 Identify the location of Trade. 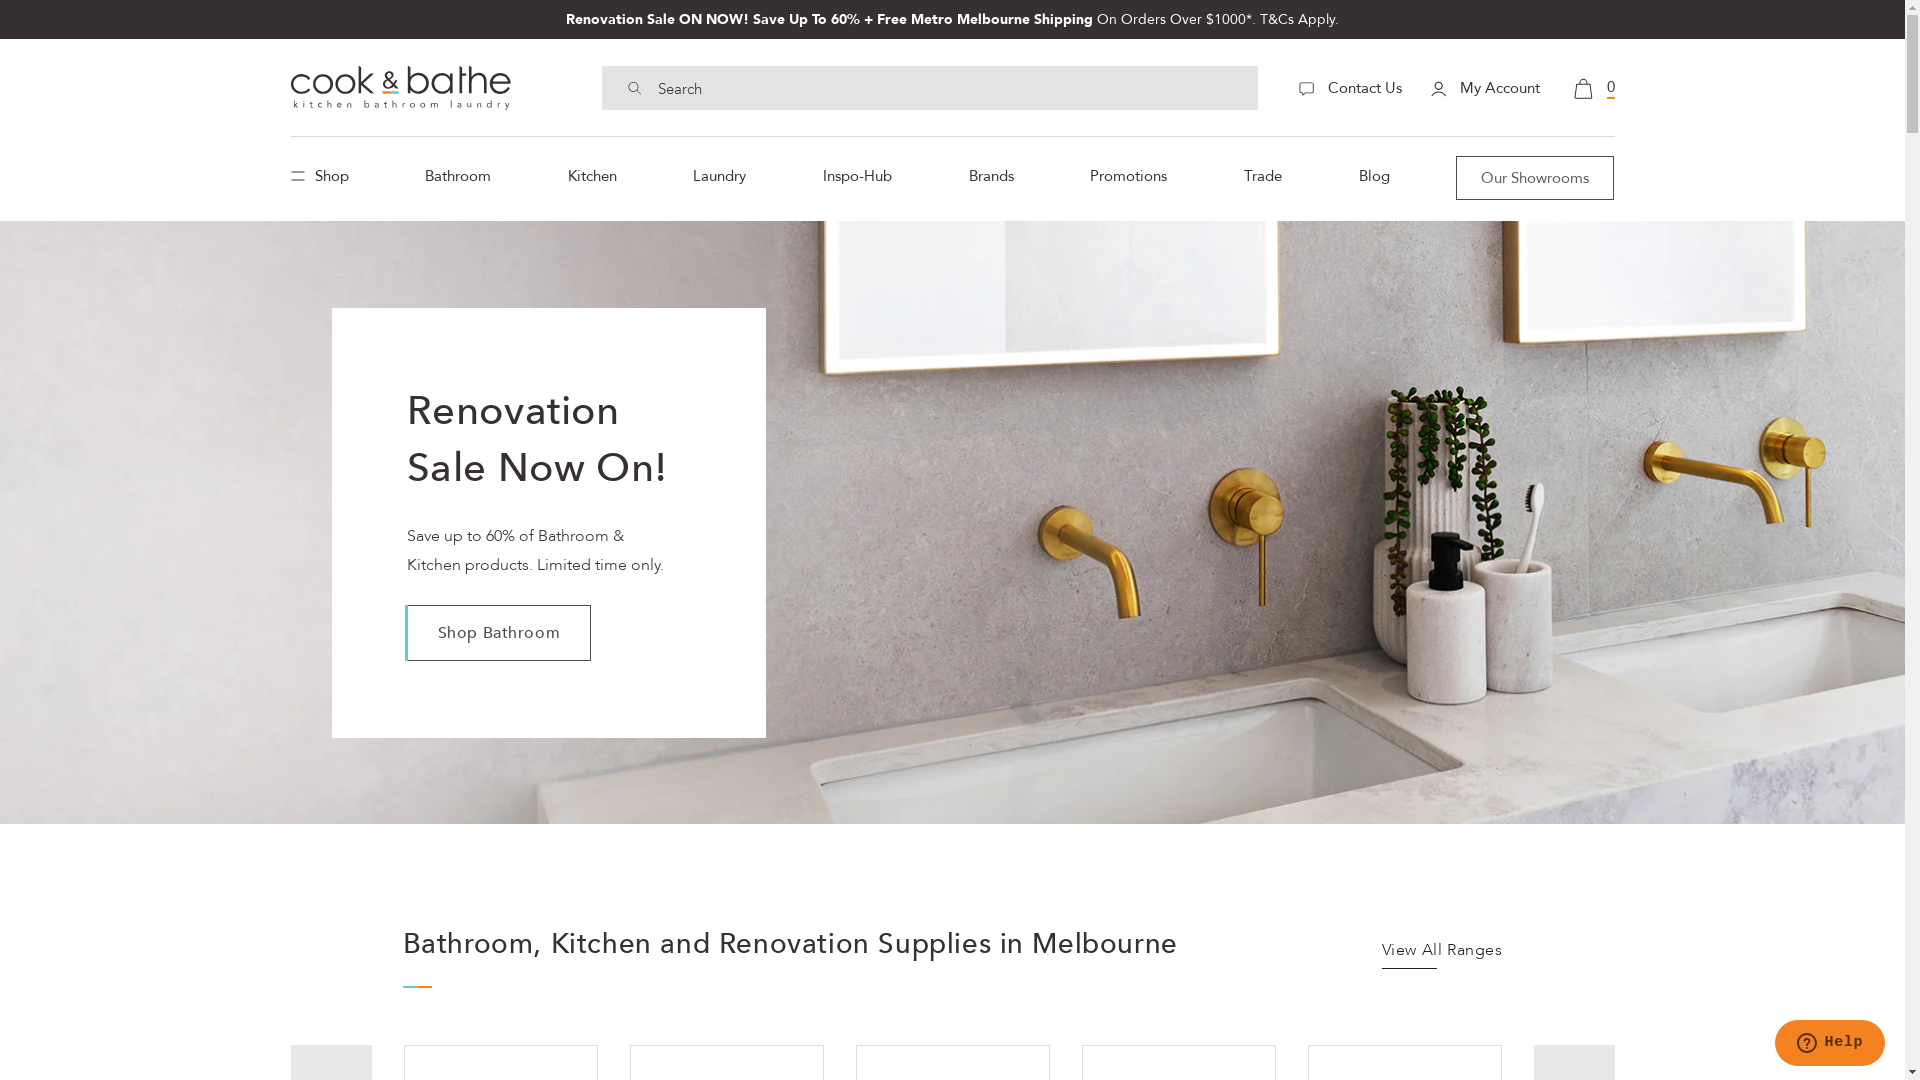
(1263, 176).